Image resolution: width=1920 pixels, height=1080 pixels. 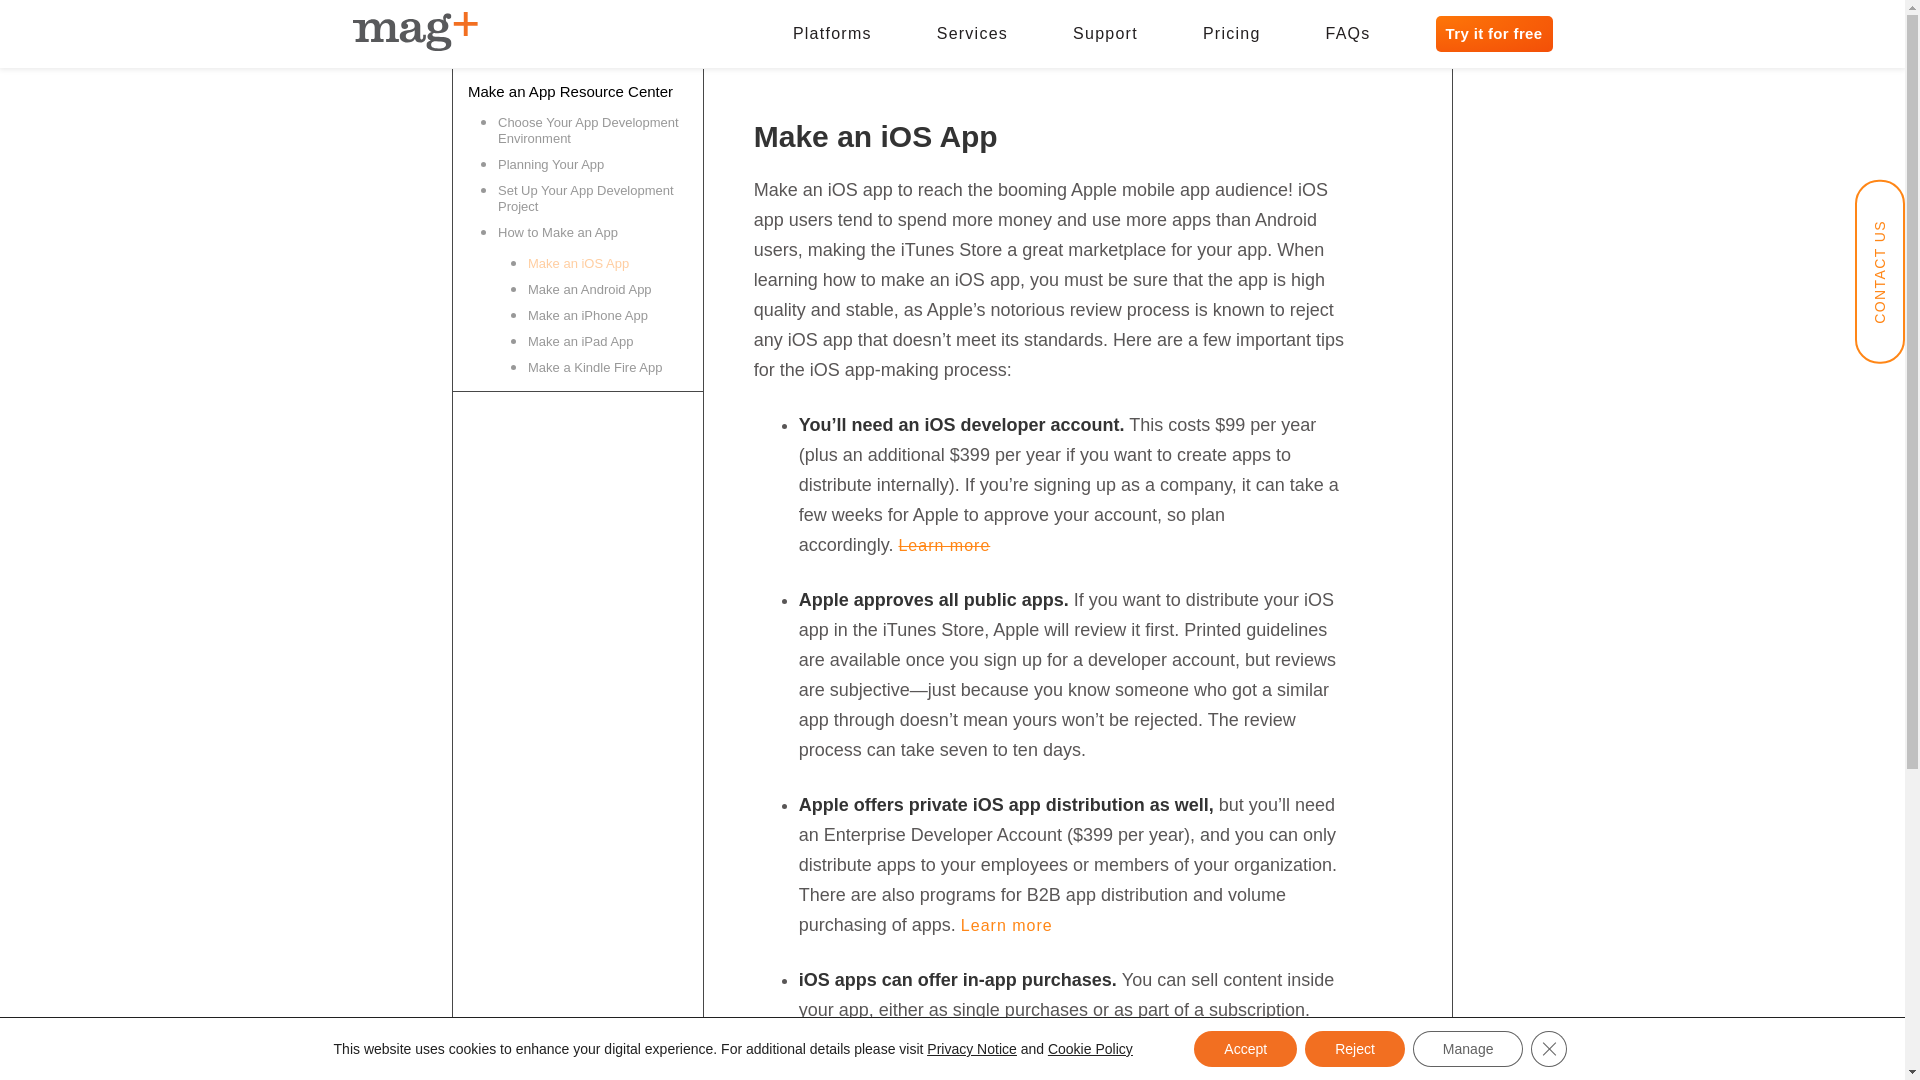 What do you see at coordinates (608, 342) in the screenshot?
I see `Make an iPad App` at bounding box center [608, 342].